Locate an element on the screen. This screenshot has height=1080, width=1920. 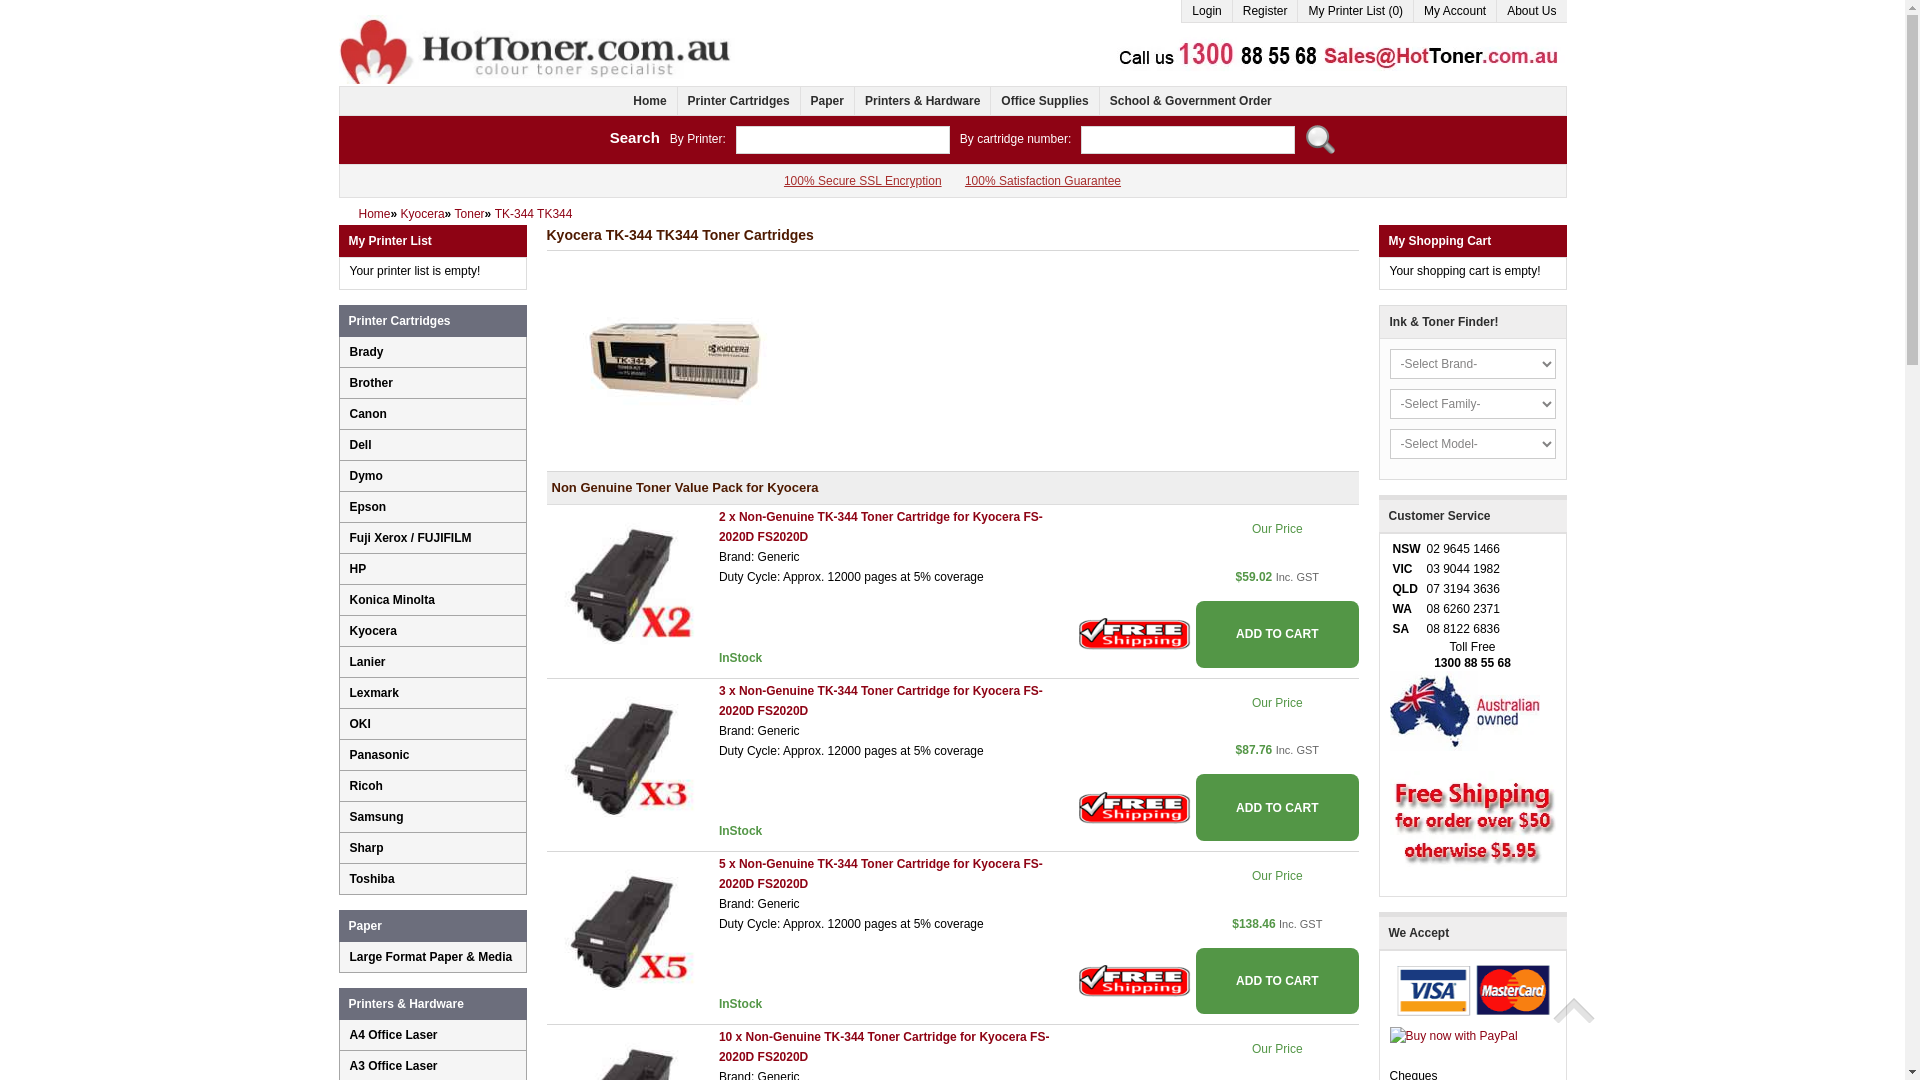
Printers & Hardware is located at coordinates (922, 101).